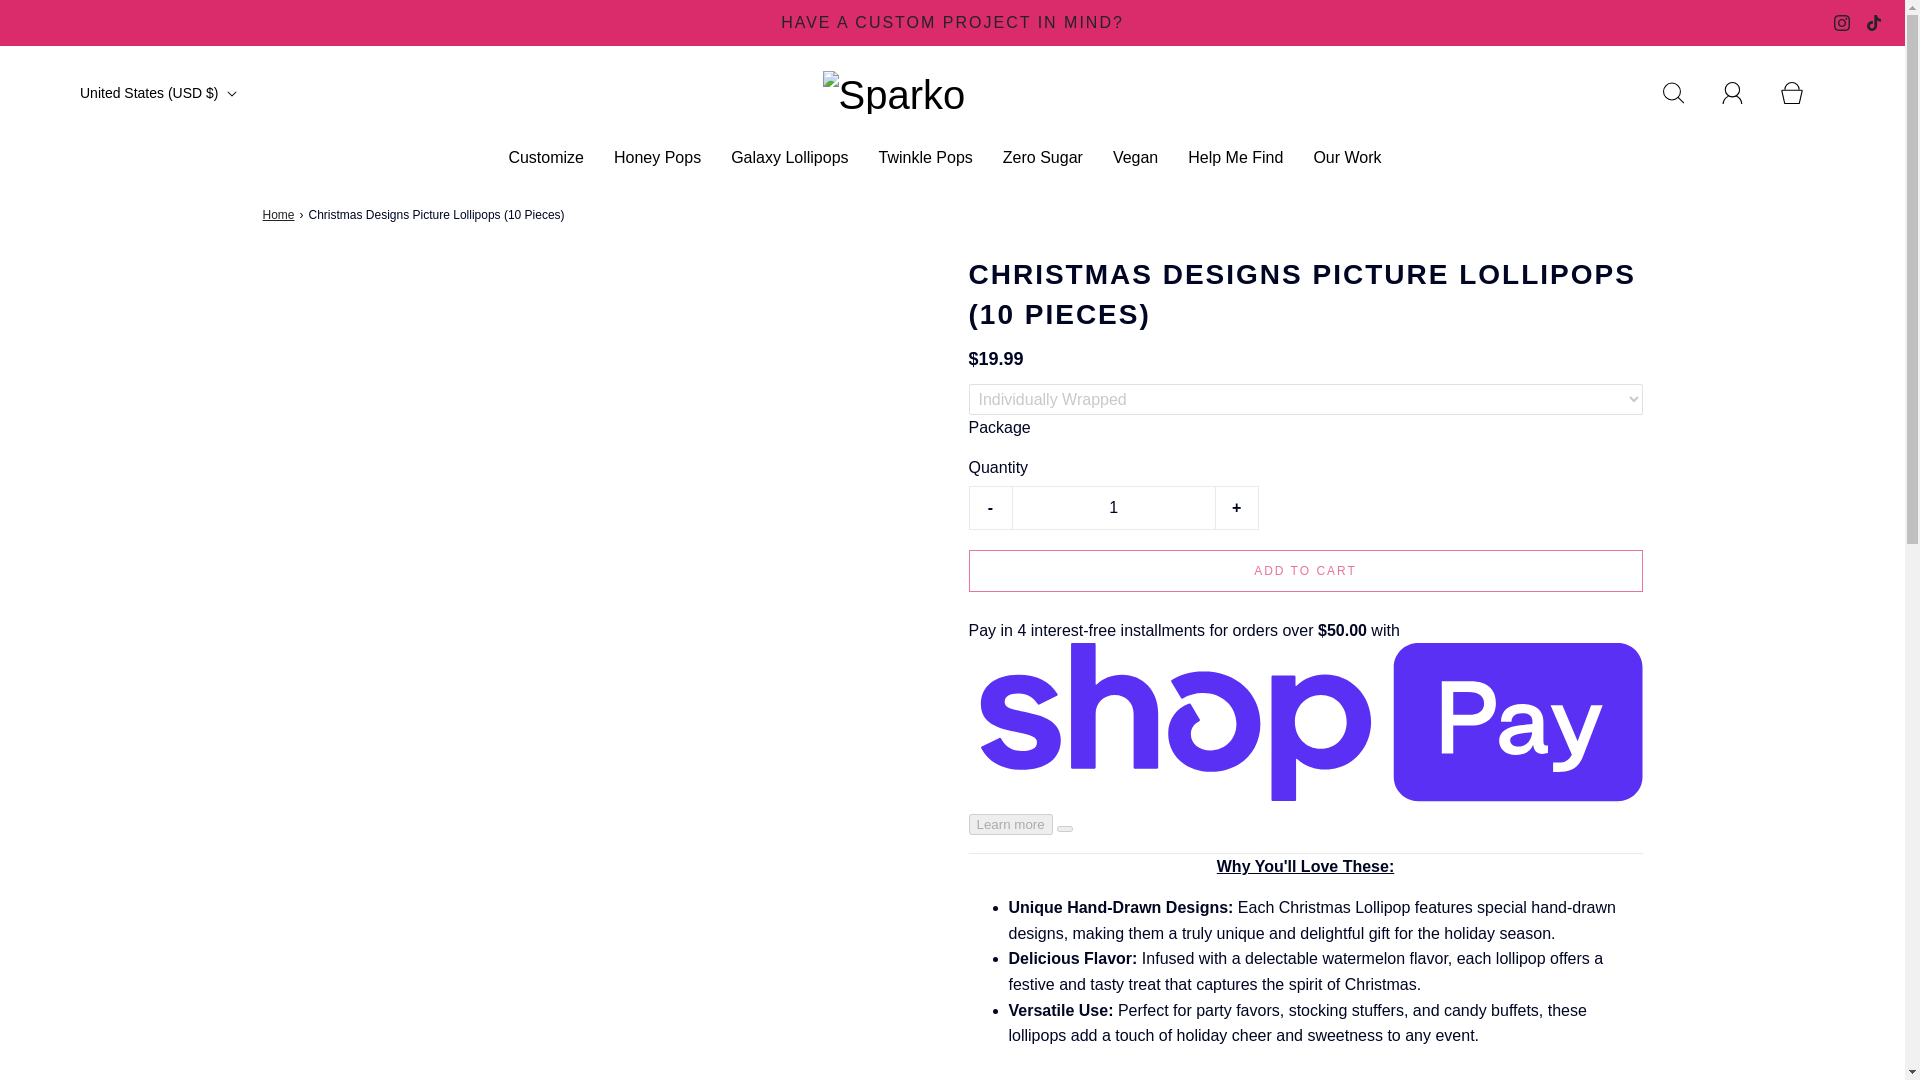 The width and height of the screenshot is (1920, 1080). I want to click on TIKTOK ICON, so click(1874, 23).